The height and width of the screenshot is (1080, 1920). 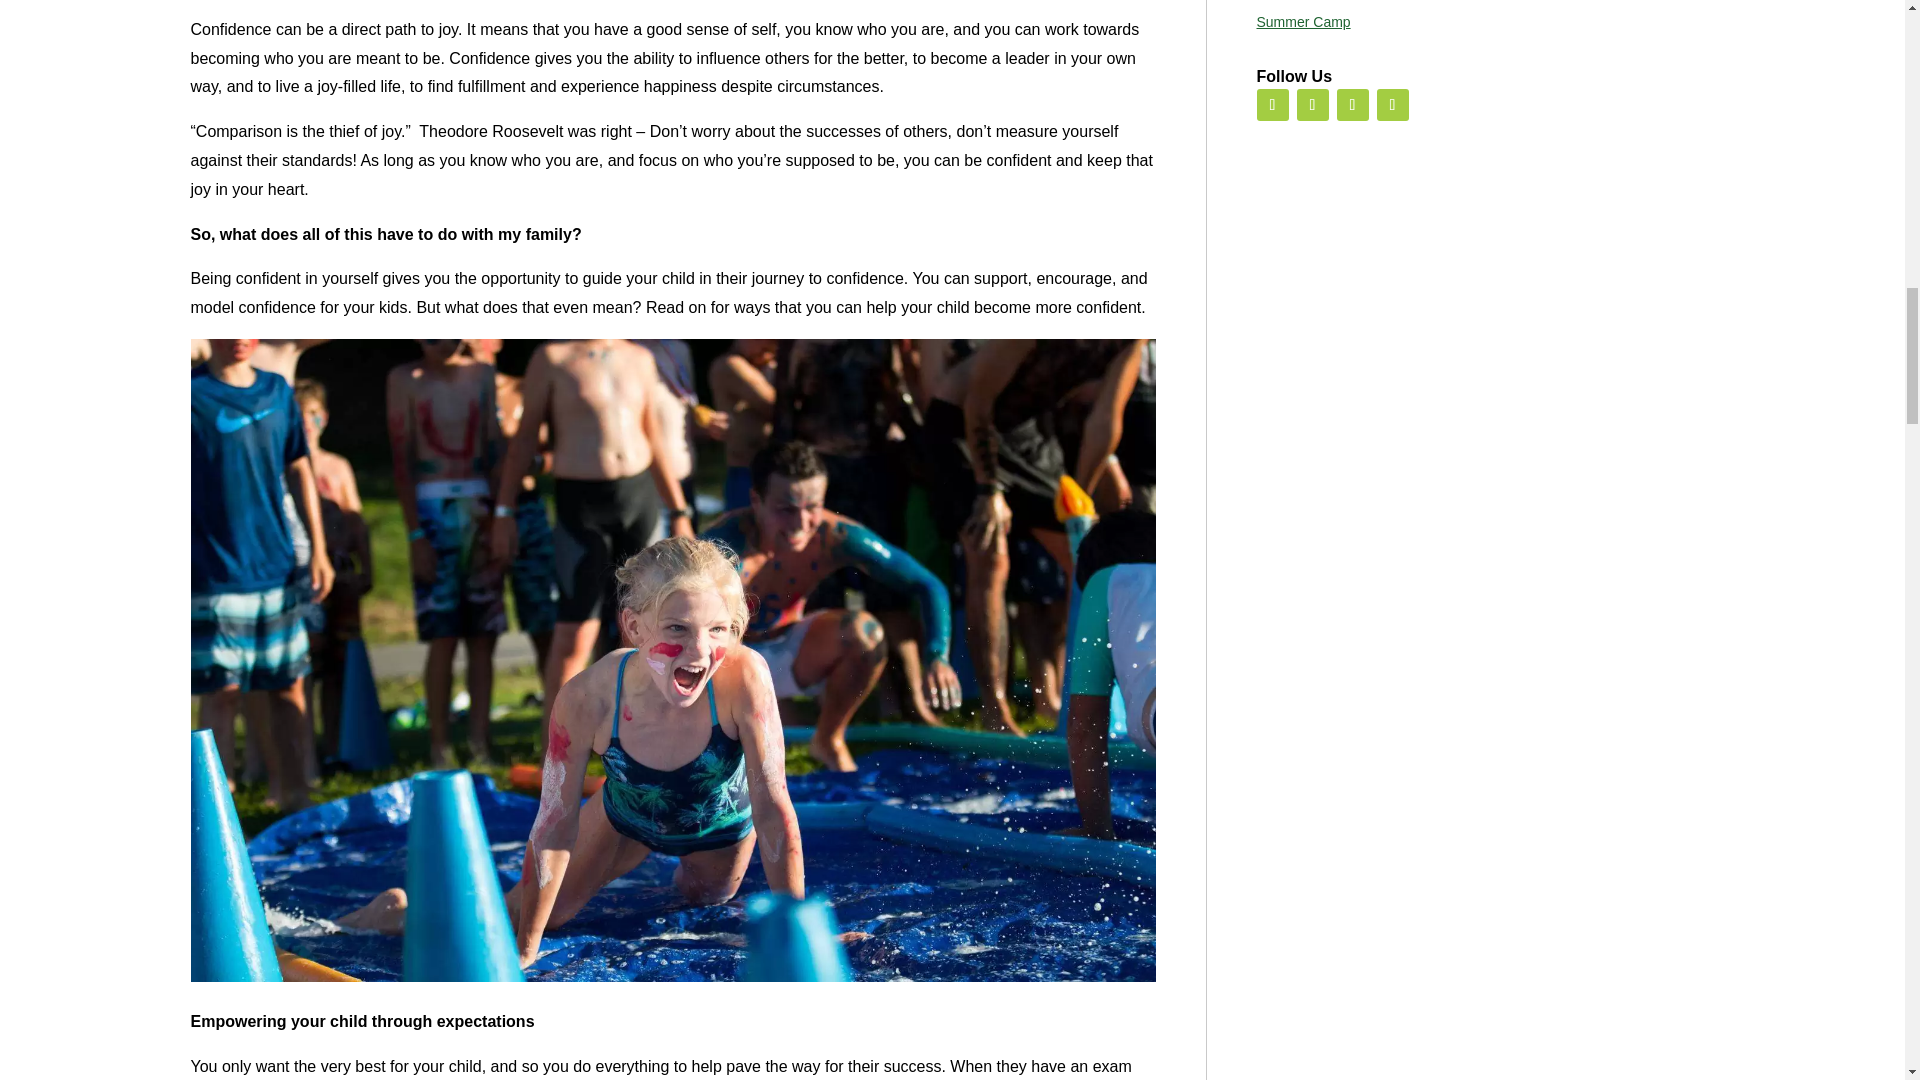 What do you see at coordinates (1352, 104) in the screenshot?
I see `Follow on Instagram` at bounding box center [1352, 104].